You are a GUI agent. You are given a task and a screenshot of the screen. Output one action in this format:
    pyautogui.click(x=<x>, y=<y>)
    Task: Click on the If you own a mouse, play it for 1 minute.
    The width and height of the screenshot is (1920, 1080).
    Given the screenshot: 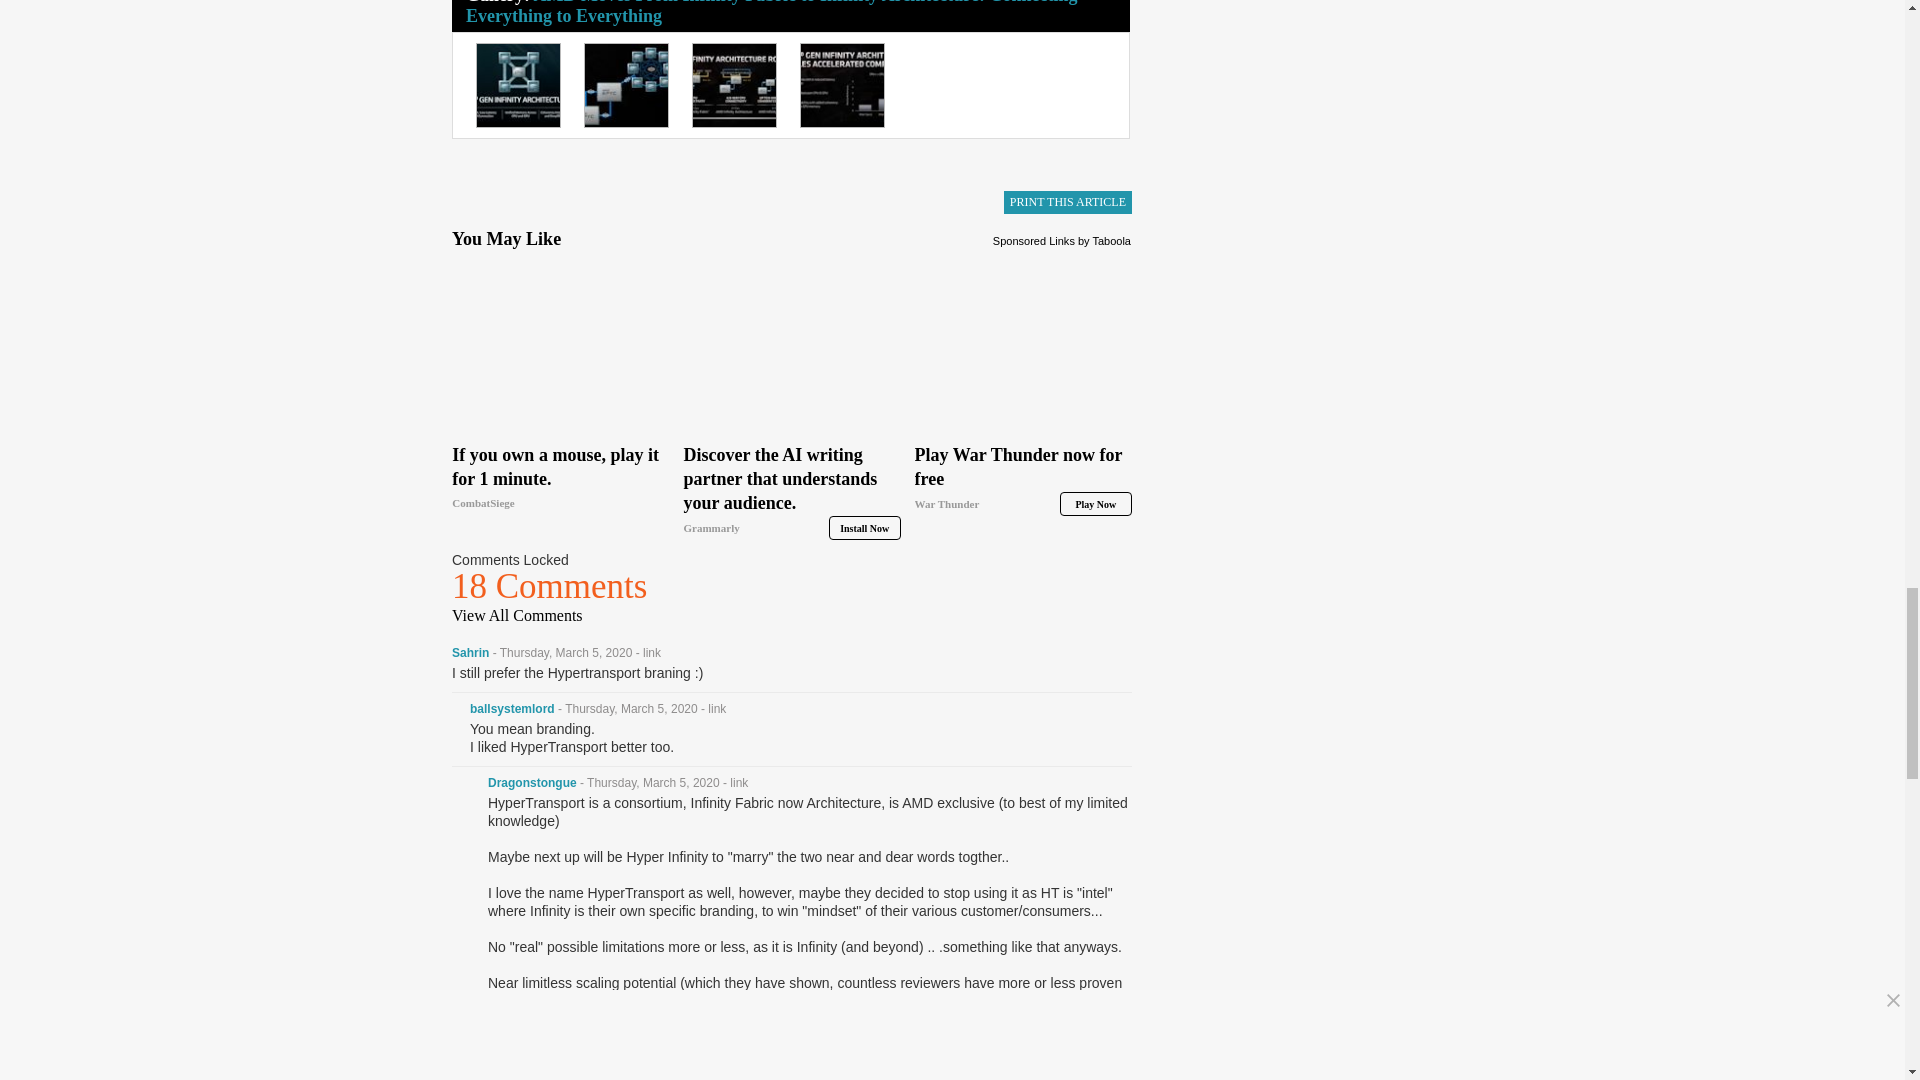 What is the action you would take?
    pyautogui.click(x=560, y=348)
    